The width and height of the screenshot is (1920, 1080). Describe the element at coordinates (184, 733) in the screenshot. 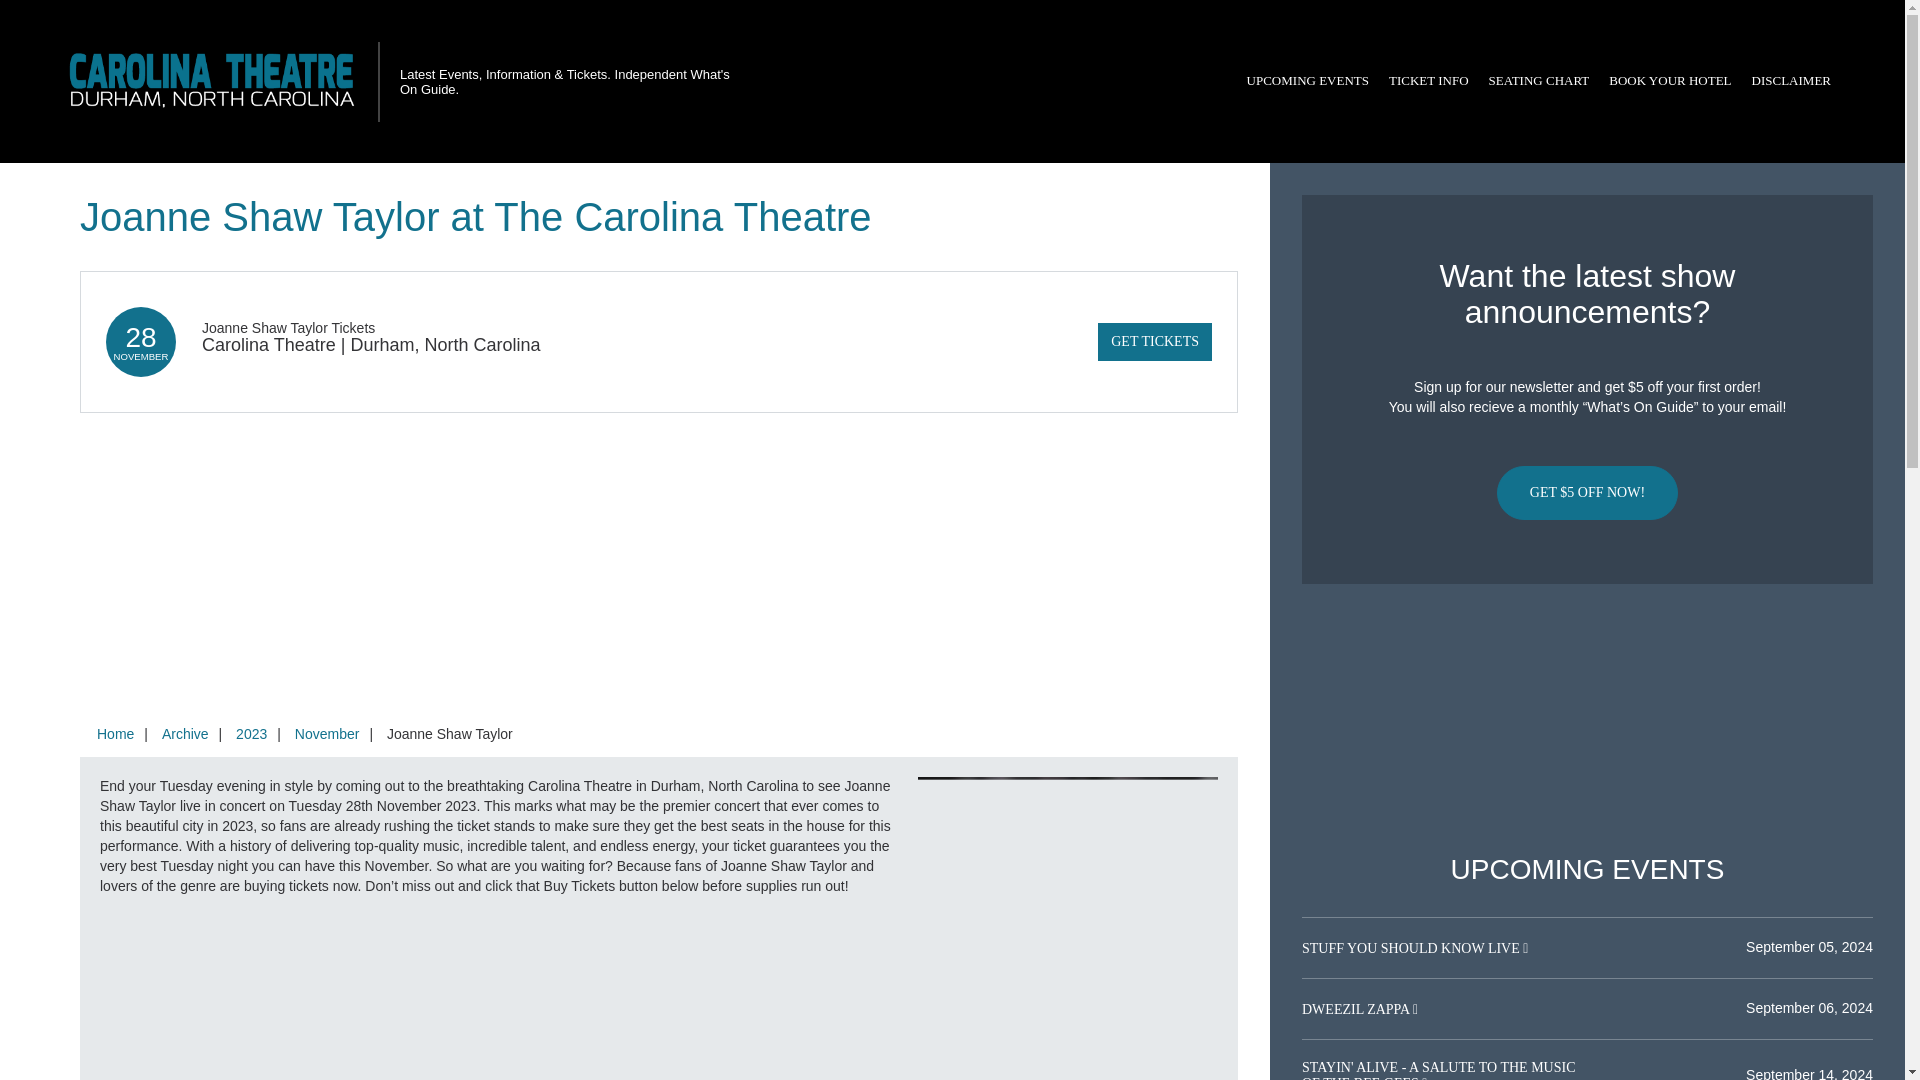

I see `Archive` at that location.